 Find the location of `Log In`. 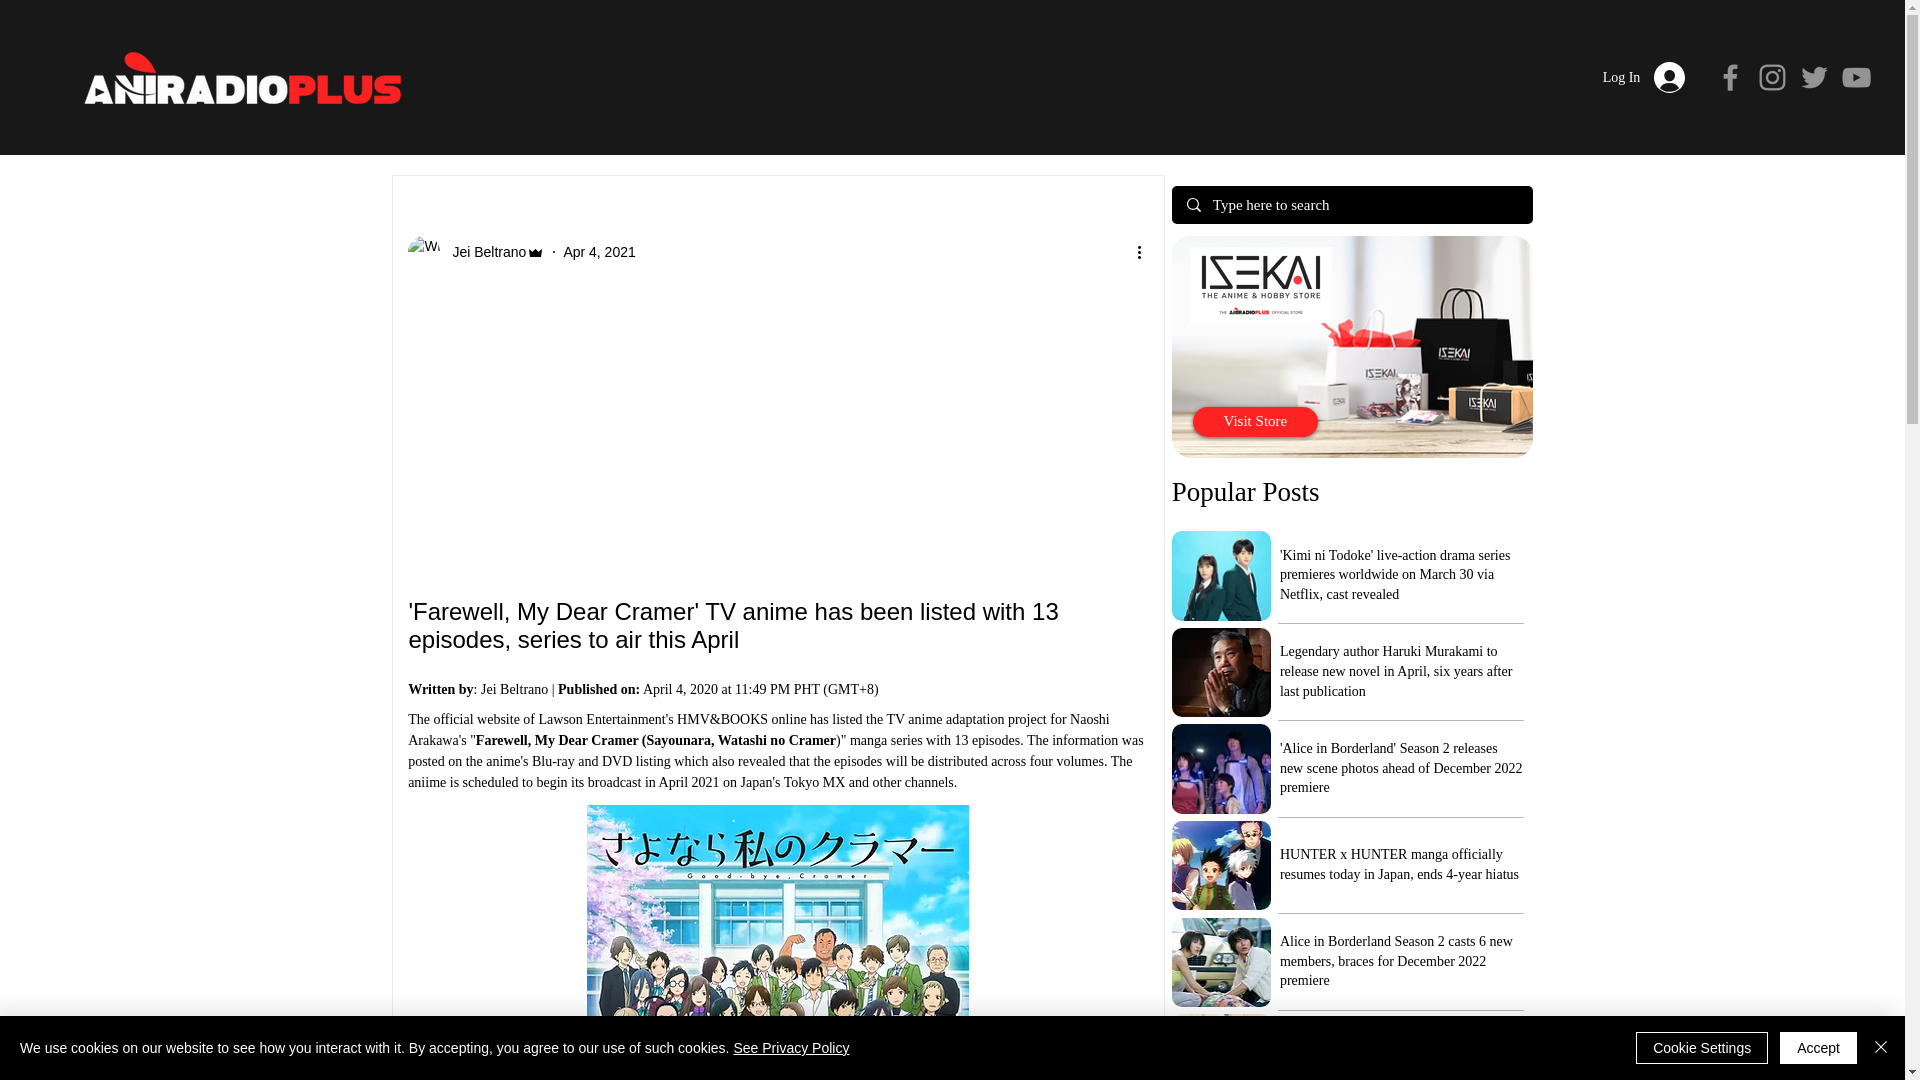

Log In is located at coordinates (1644, 78).